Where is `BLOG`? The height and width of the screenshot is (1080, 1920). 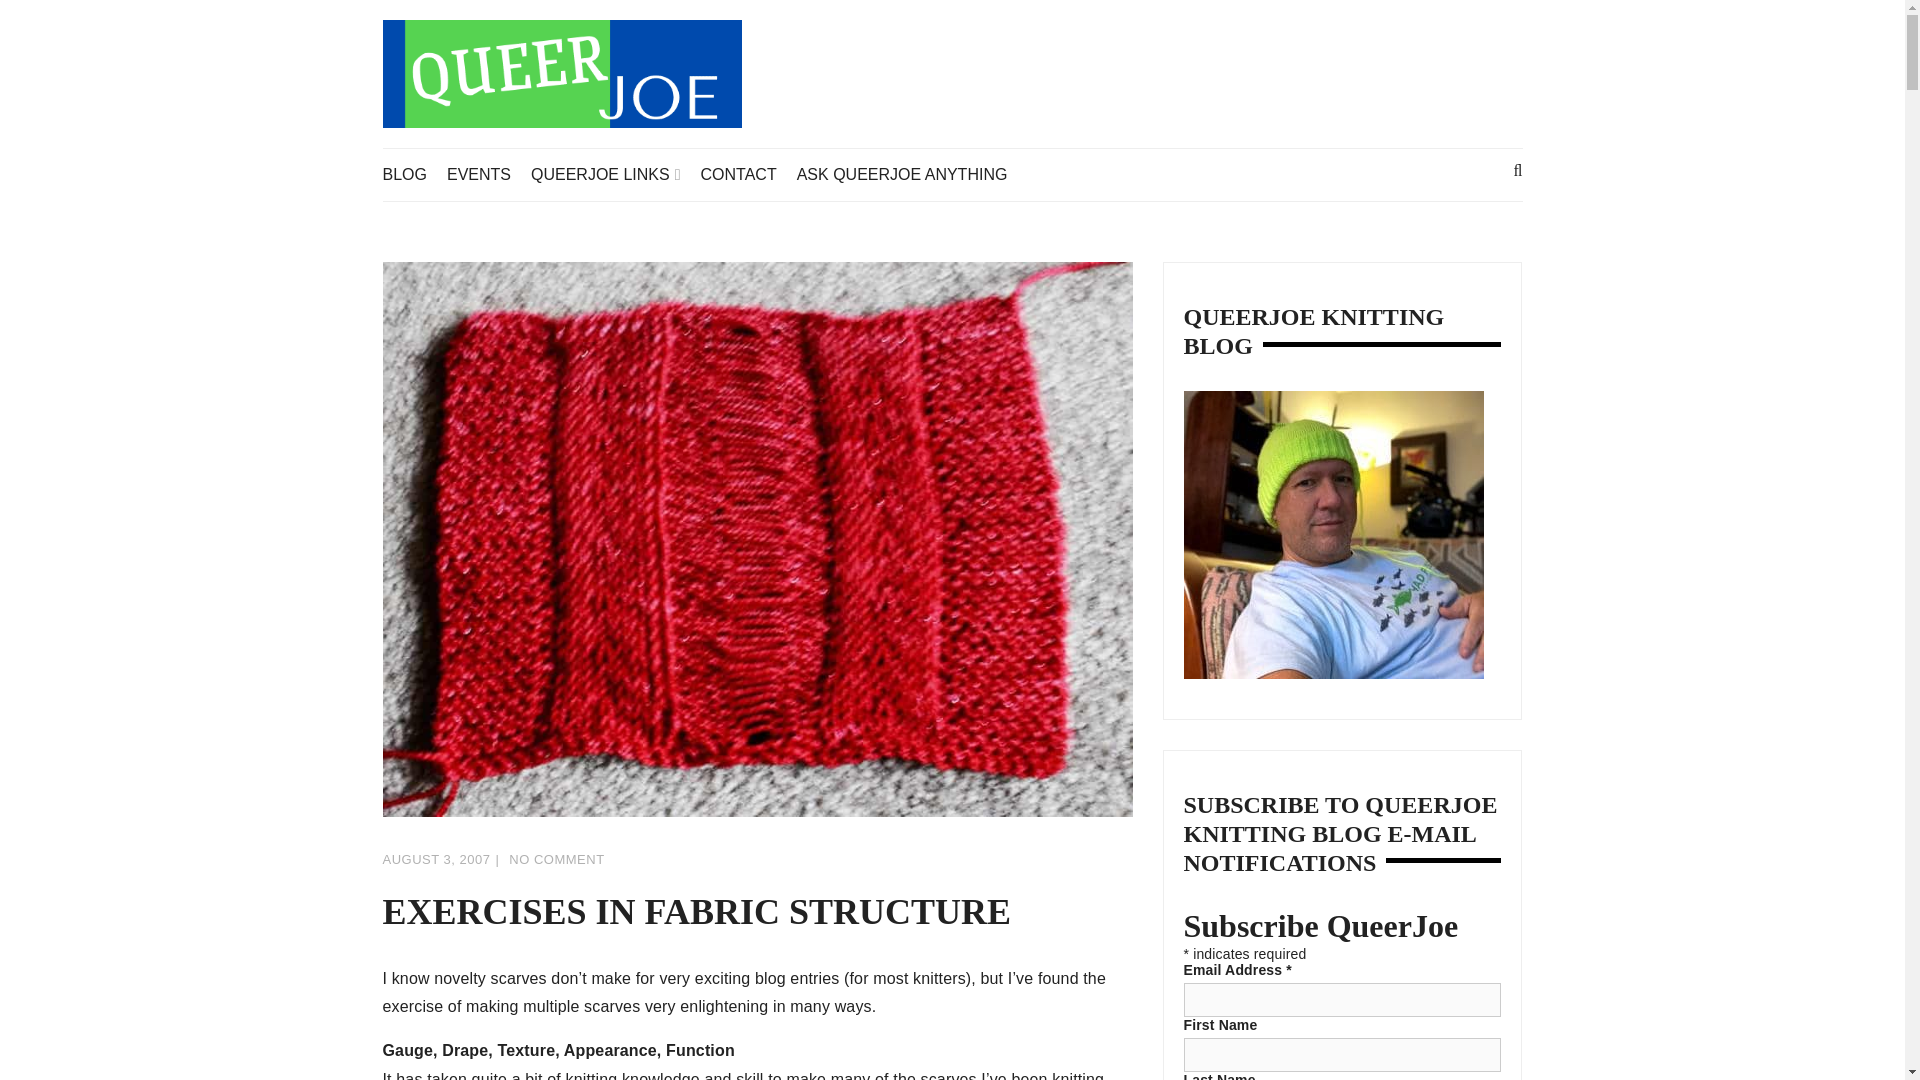 BLOG is located at coordinates (414, 174).